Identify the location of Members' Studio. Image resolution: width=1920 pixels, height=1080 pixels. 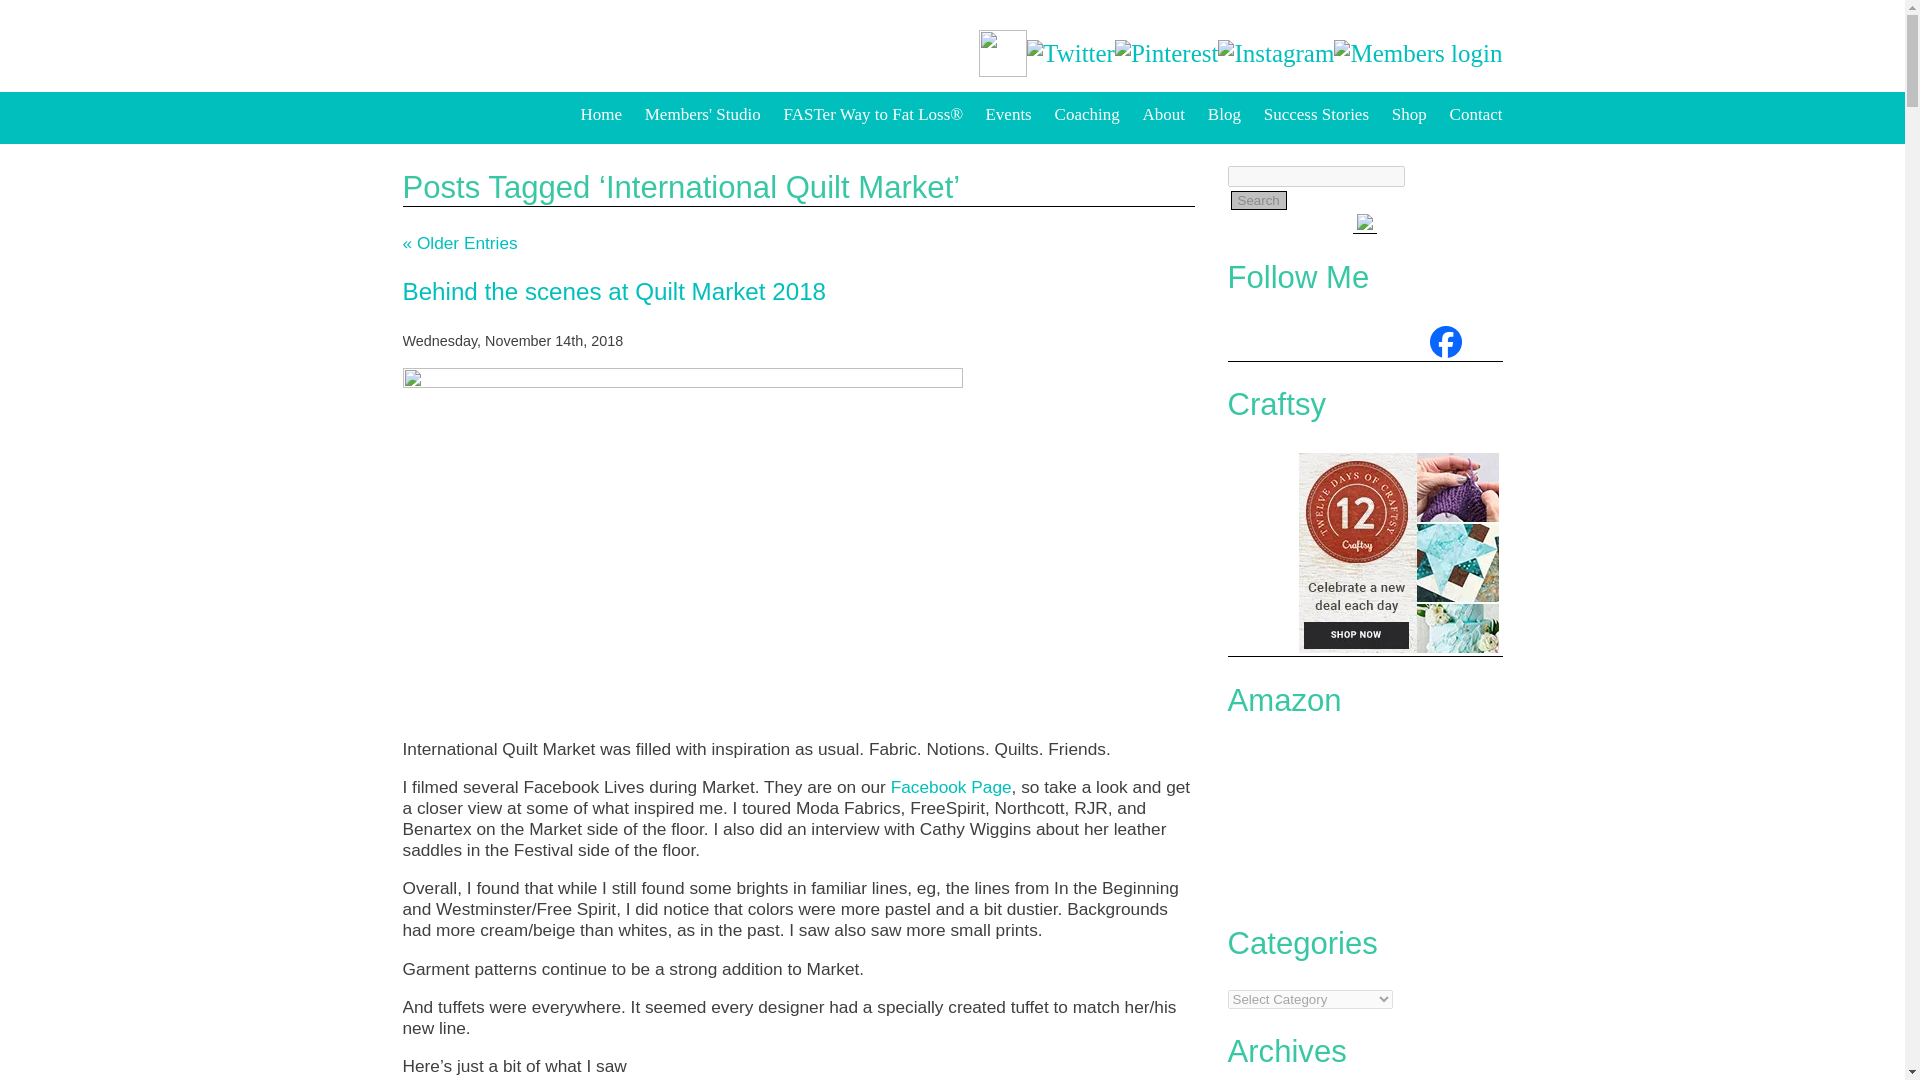
(702, 114).